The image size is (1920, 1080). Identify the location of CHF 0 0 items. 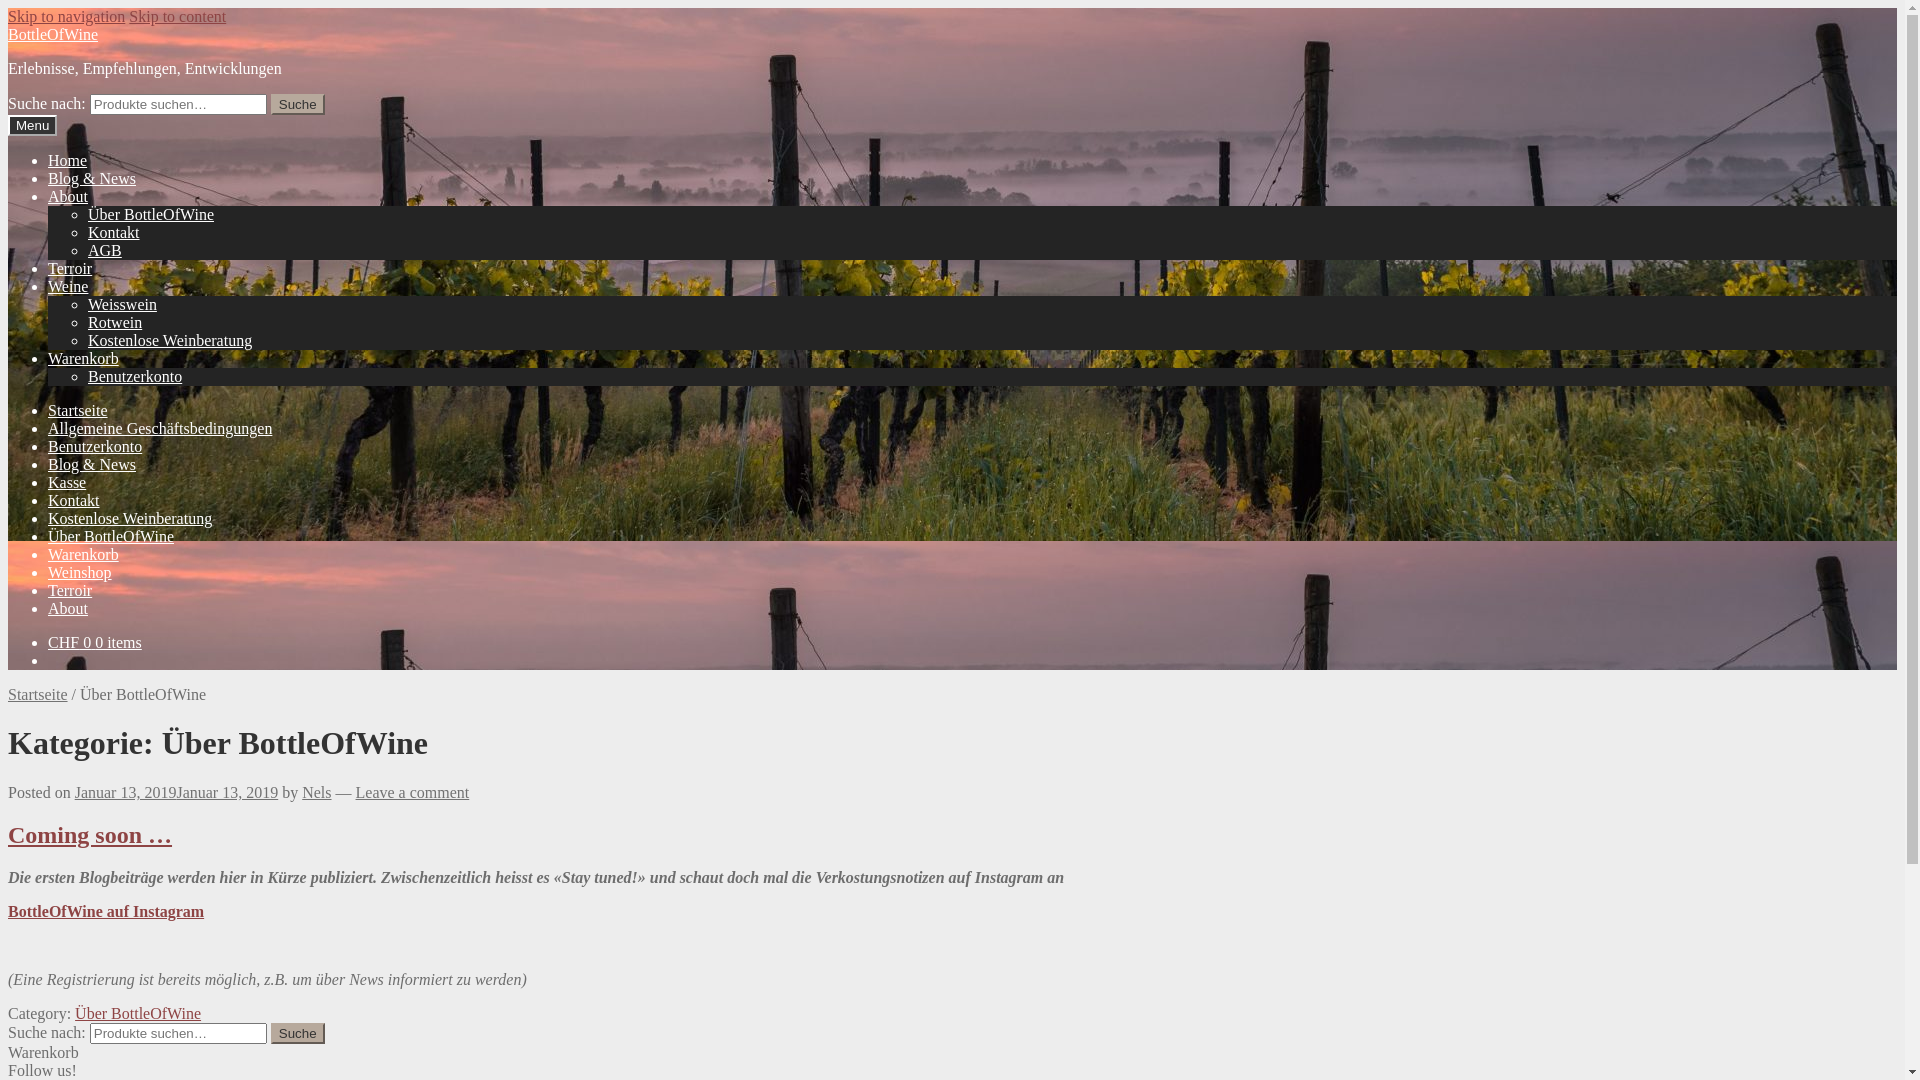
(95, 642).